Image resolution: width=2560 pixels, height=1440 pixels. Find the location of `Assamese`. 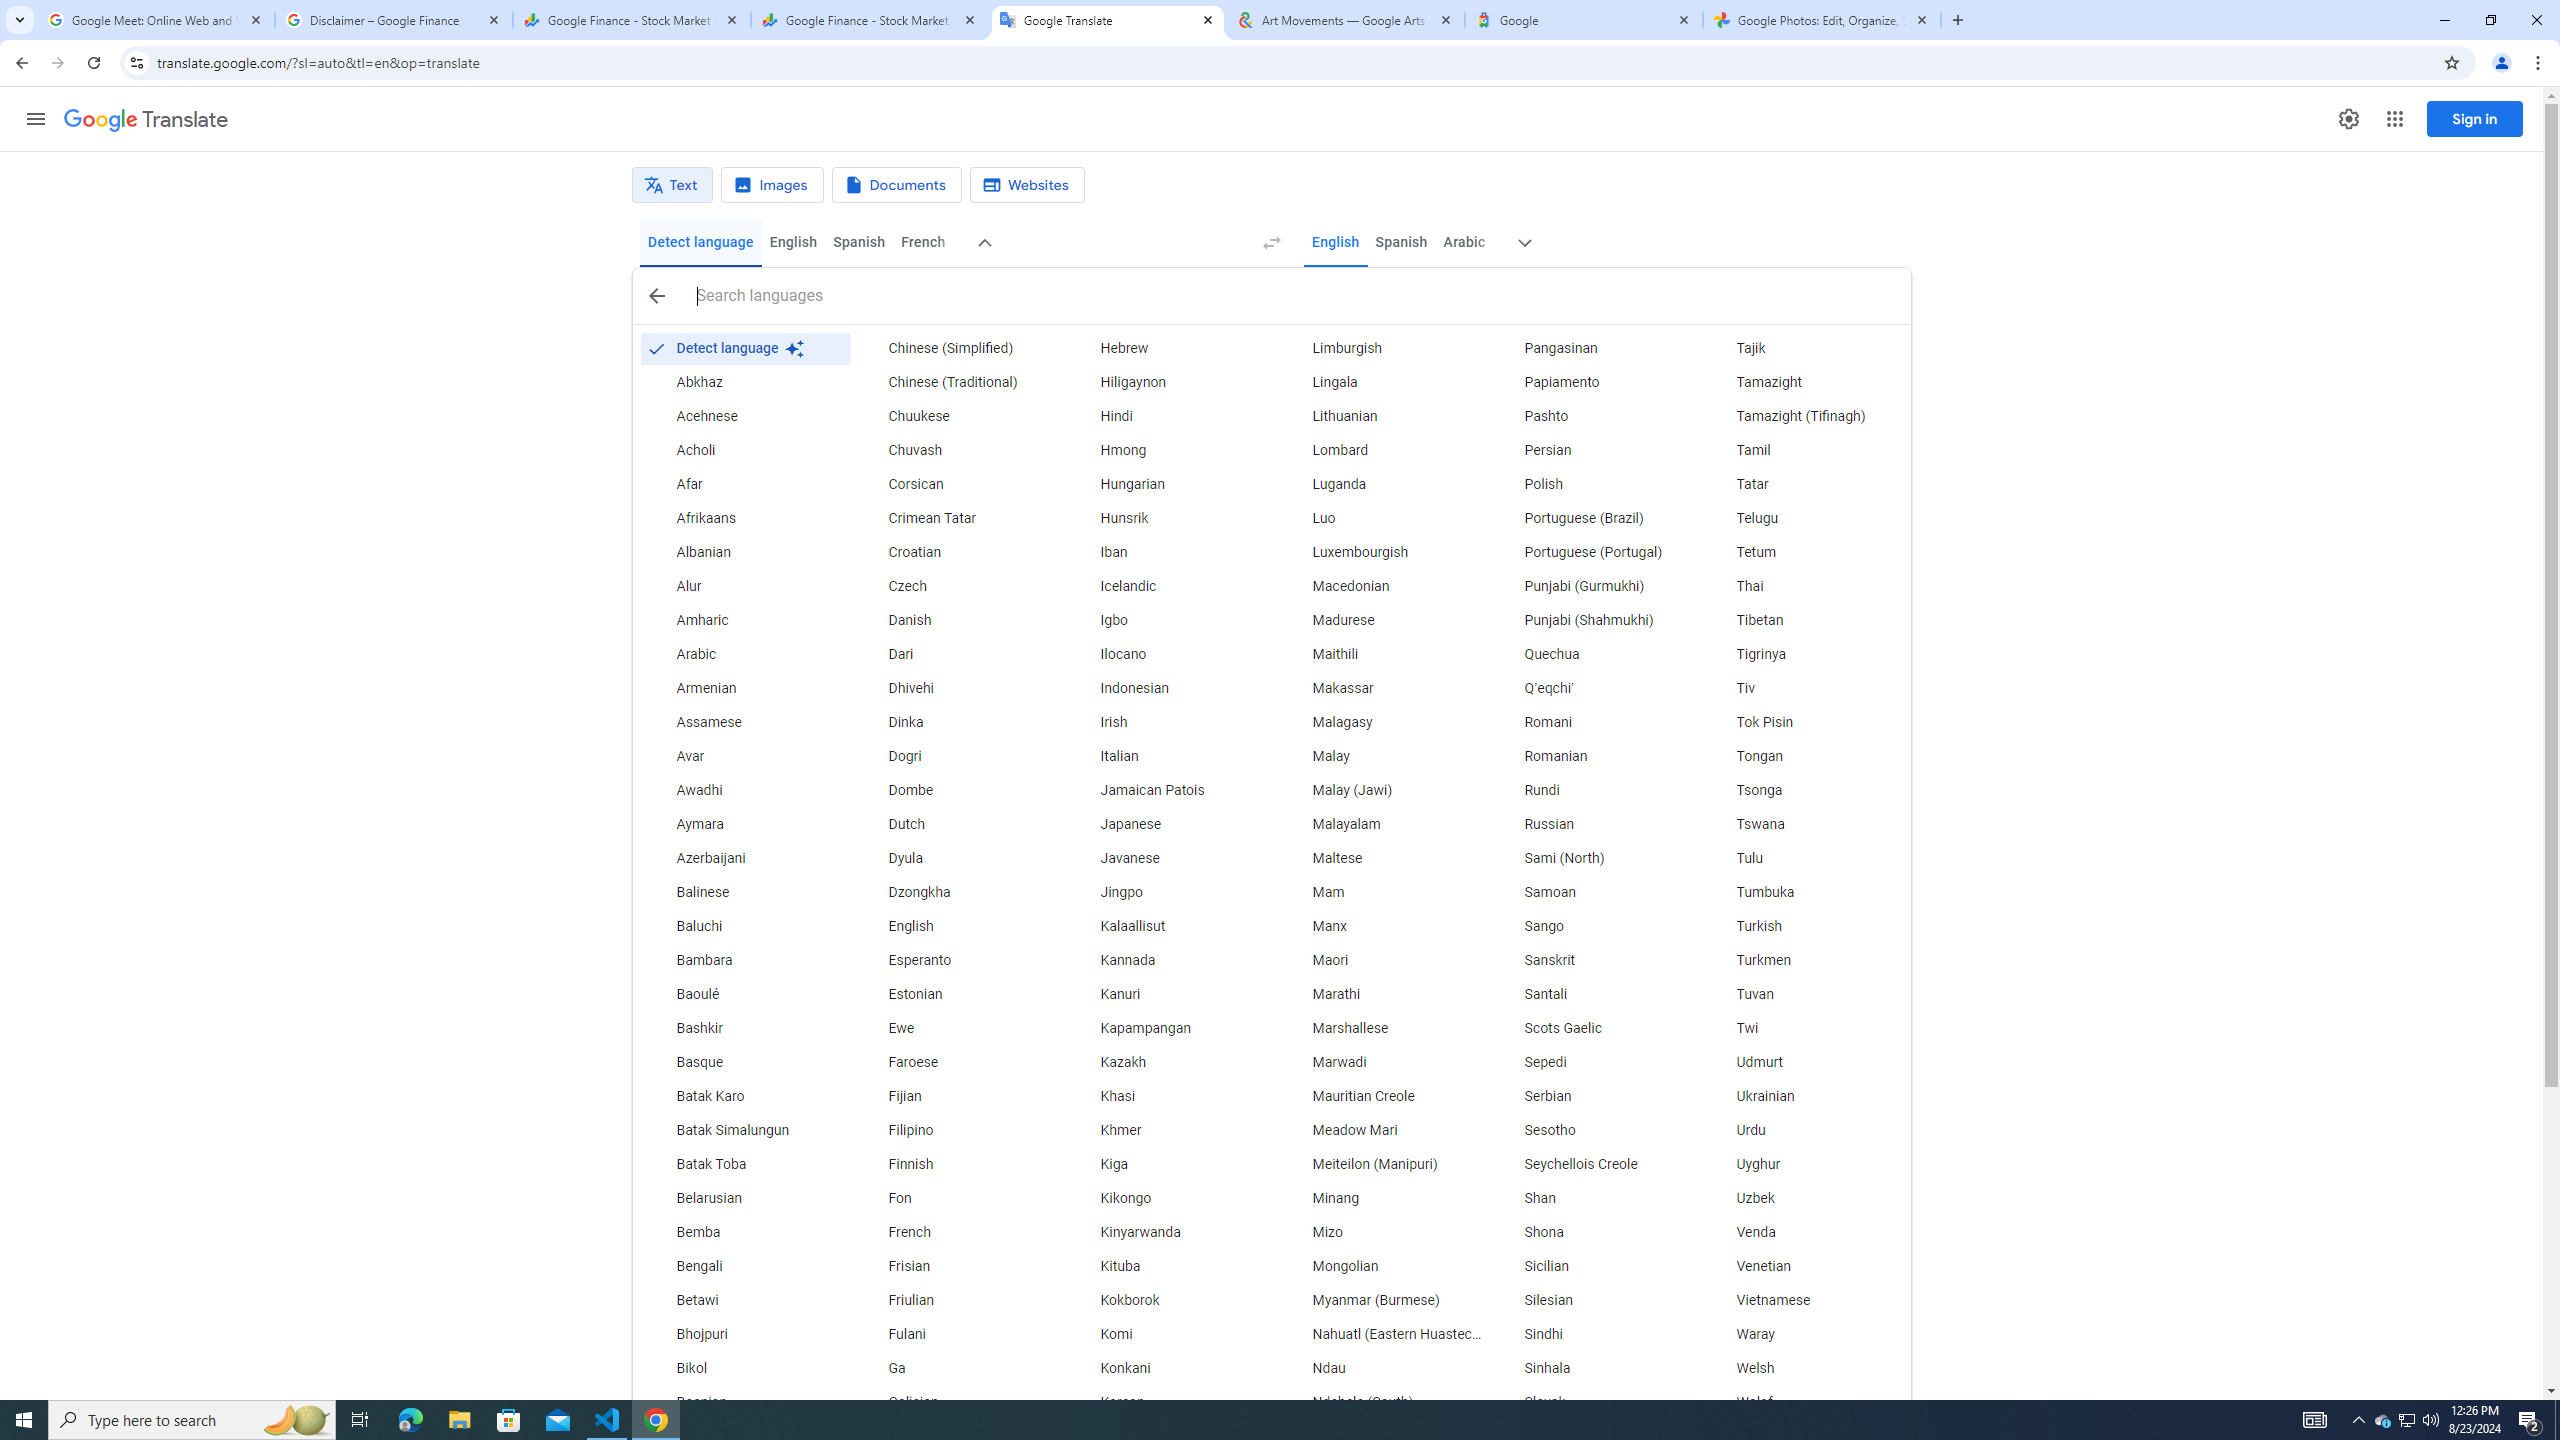

Assamese is located at coordinates (744, 722).